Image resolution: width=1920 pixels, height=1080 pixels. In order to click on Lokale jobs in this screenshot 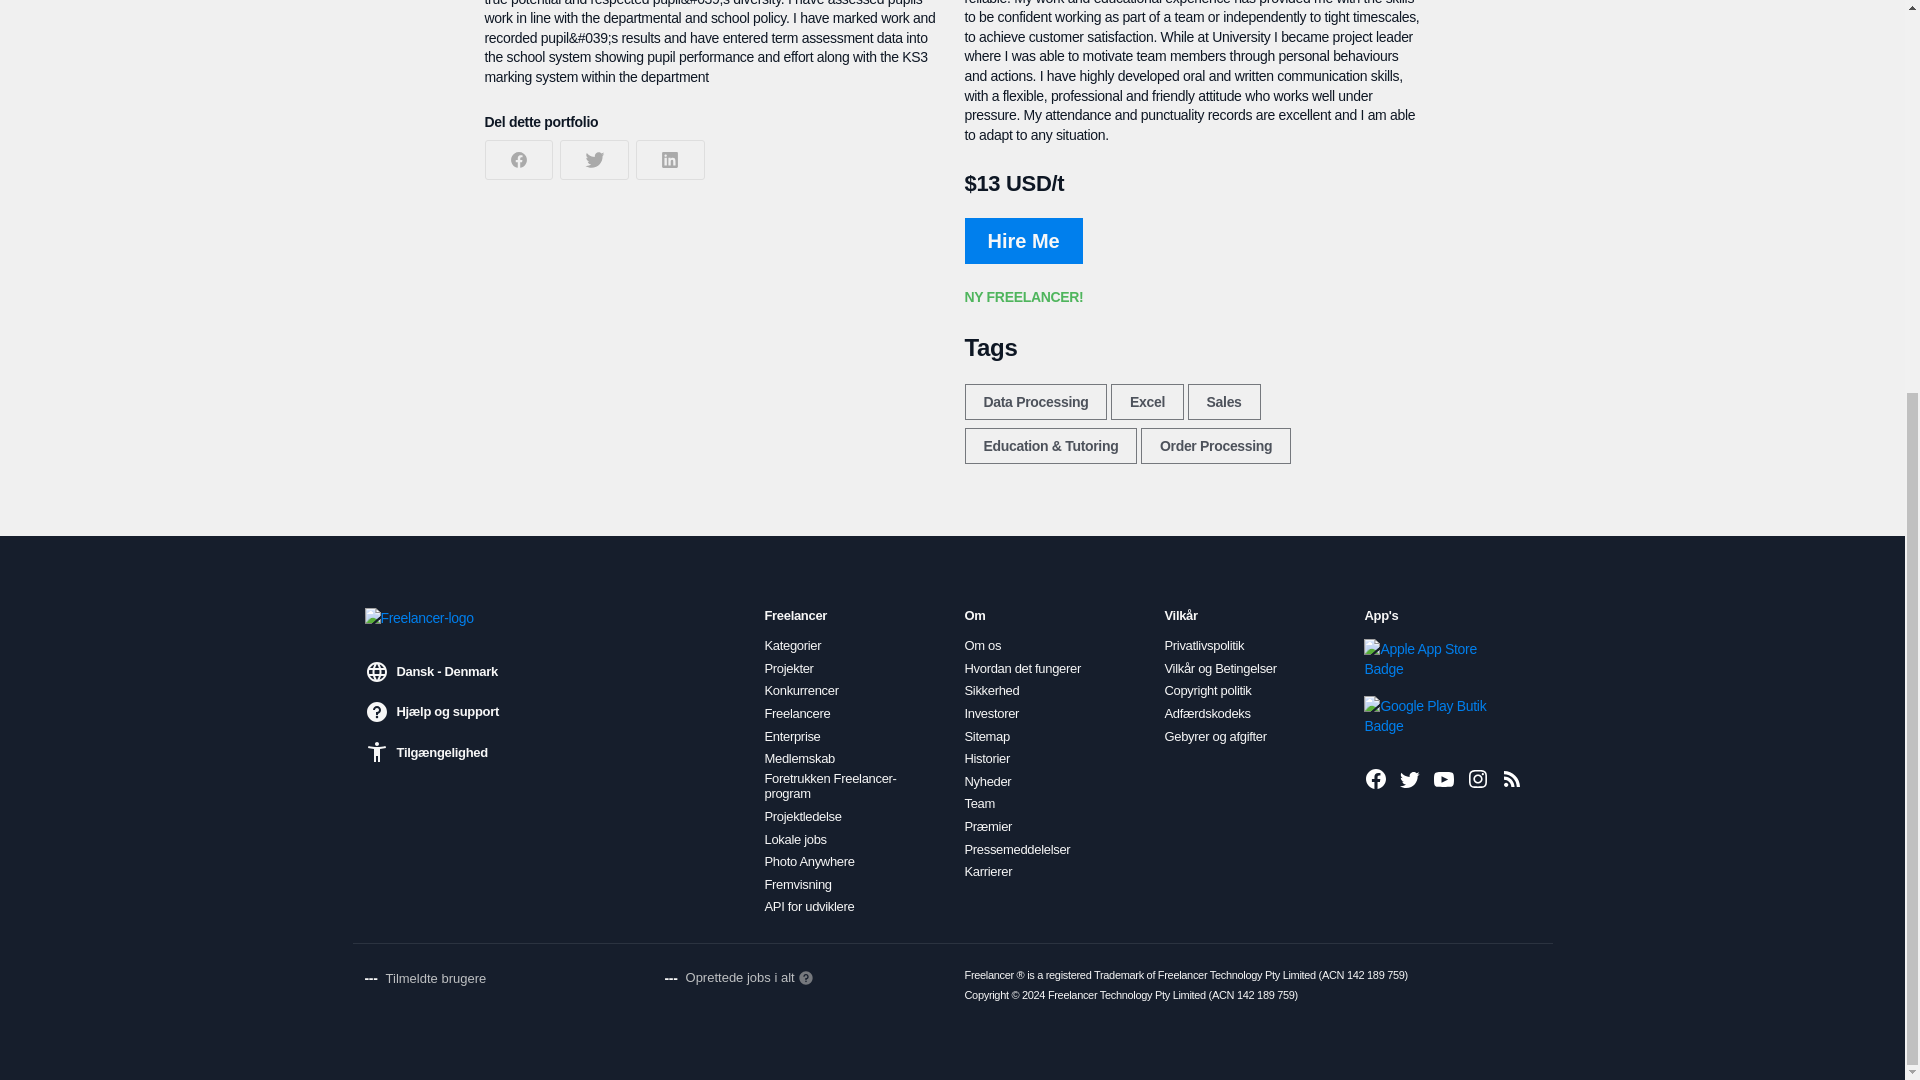, I will do `click(794, 839)`.